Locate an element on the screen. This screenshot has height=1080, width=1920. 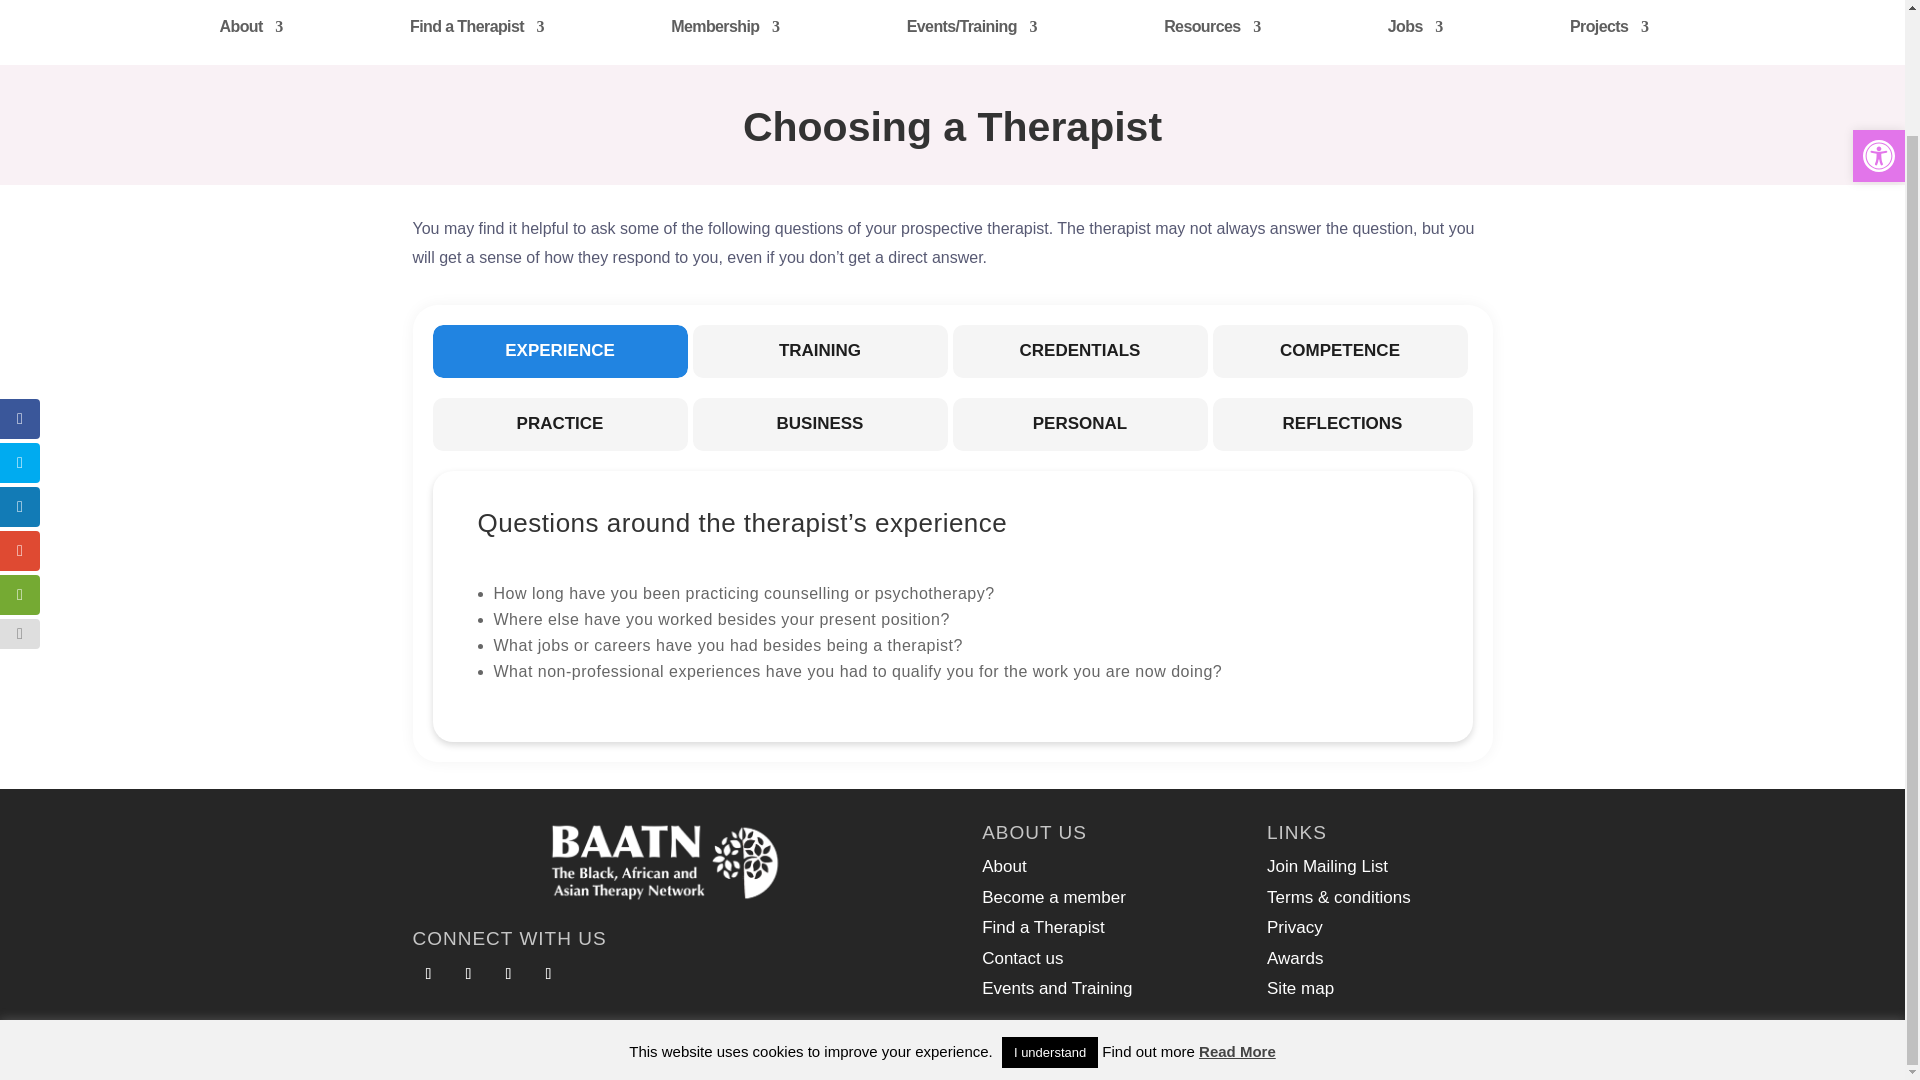
Follow on LinkedIn is located at coordinates (508, 974).